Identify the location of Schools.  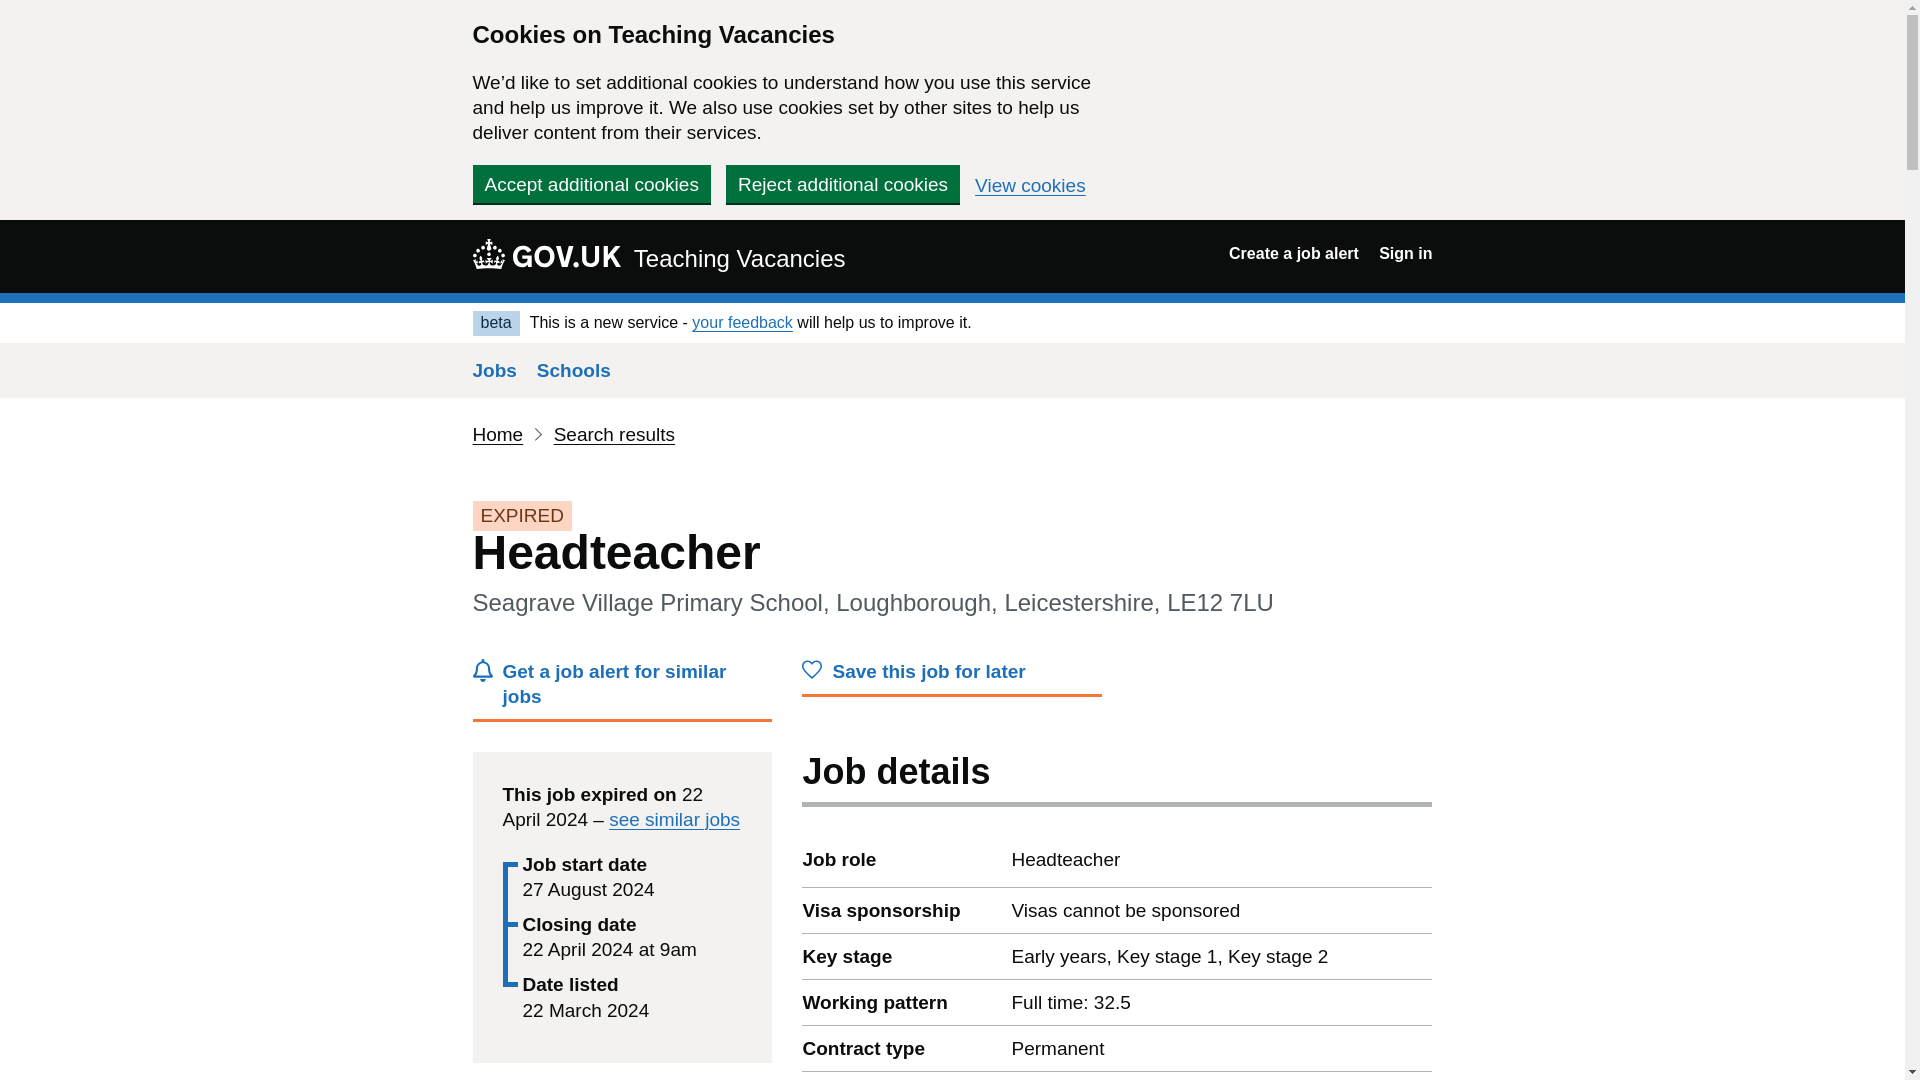
(574, 370).